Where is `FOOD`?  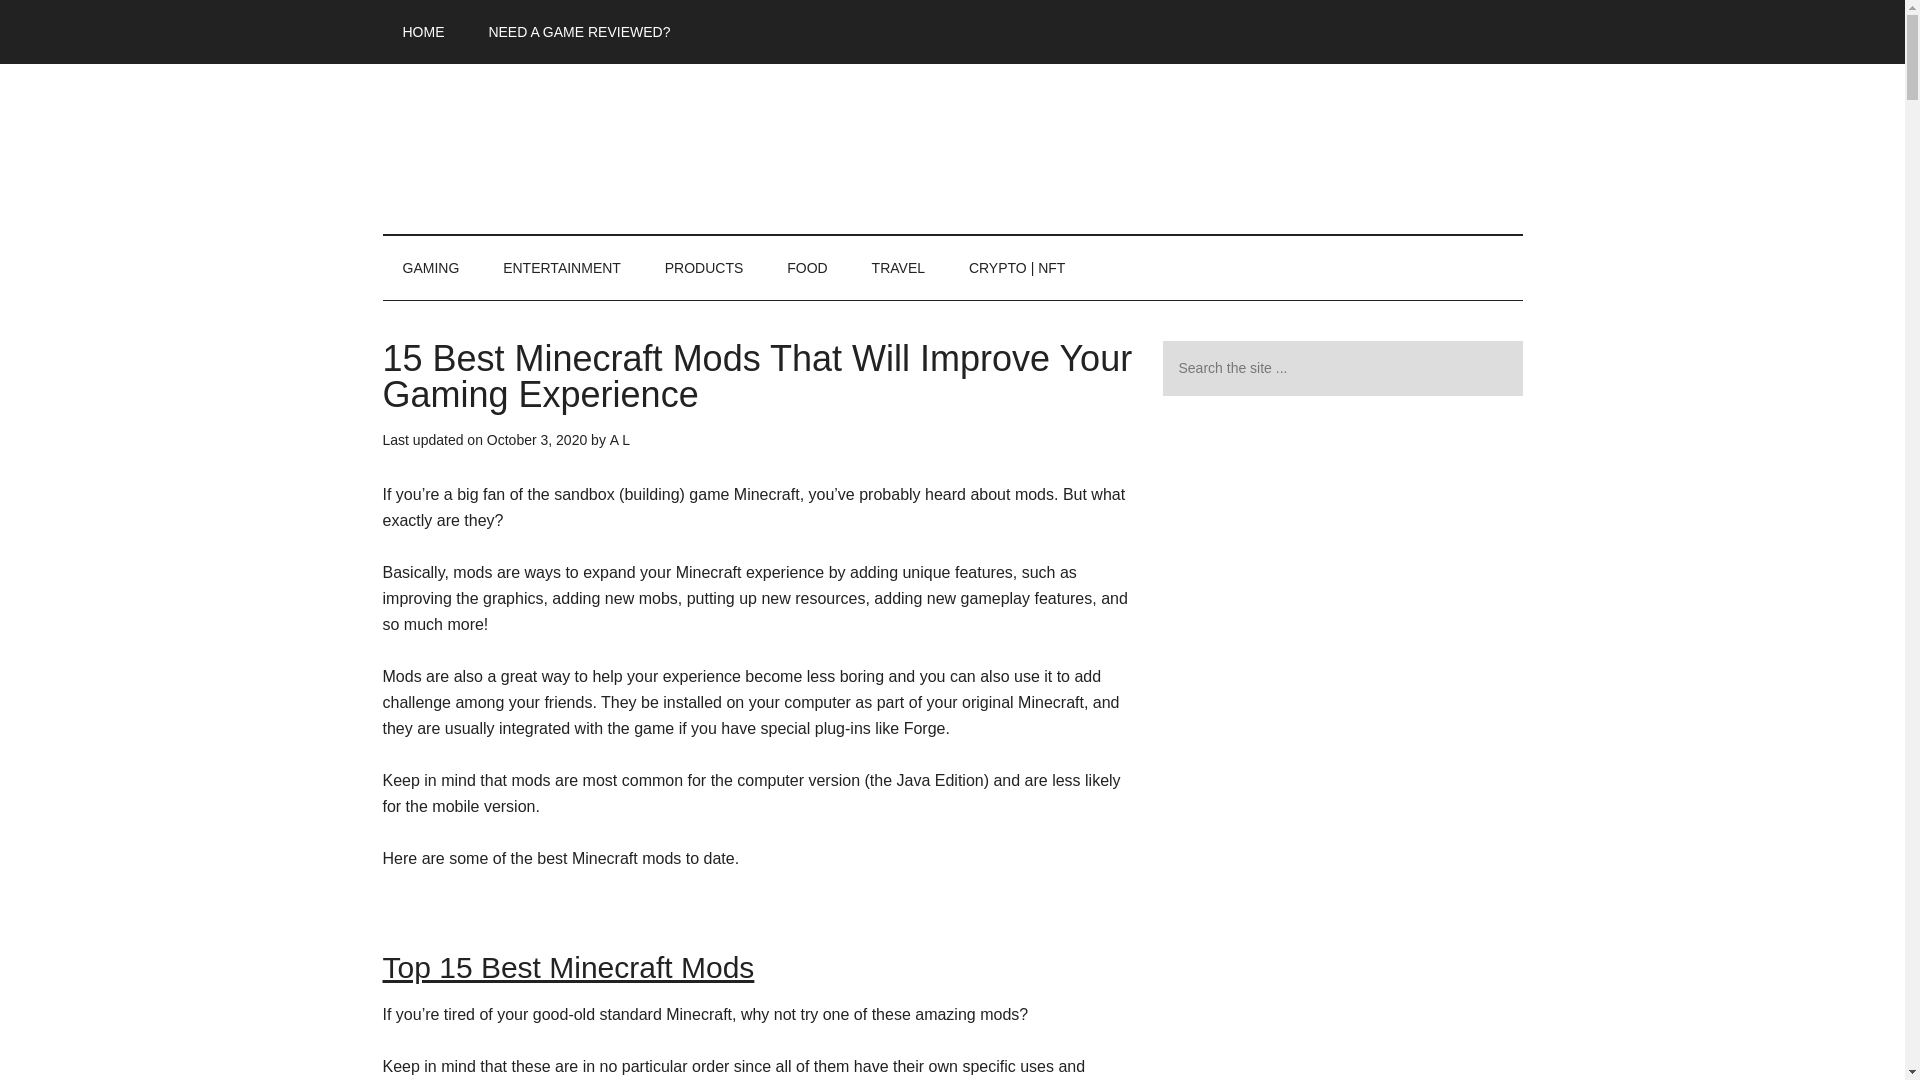 FOOD is located at coordinates (806, 268).